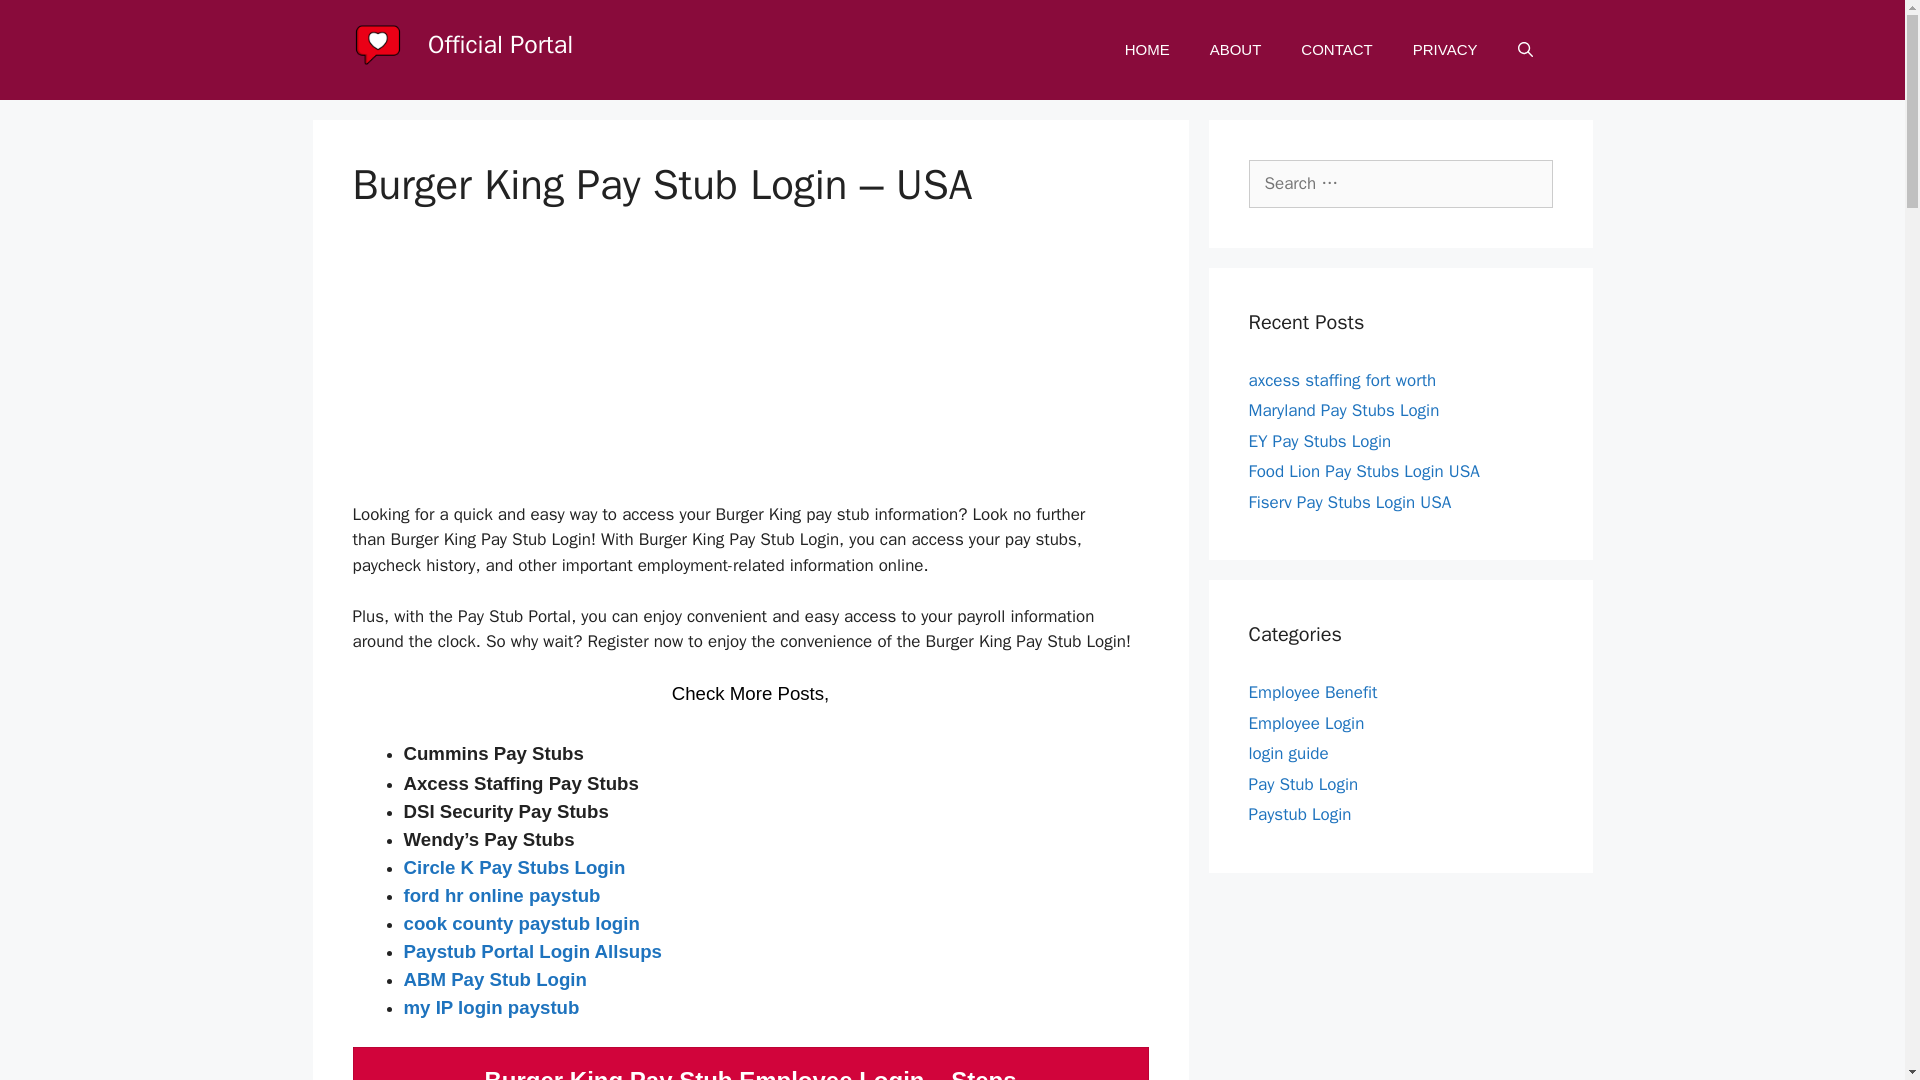  Describe the element at coordinates (1350, 502) in the screenshot. I see `Fiserv Pay Stubs Login USA` at that location.